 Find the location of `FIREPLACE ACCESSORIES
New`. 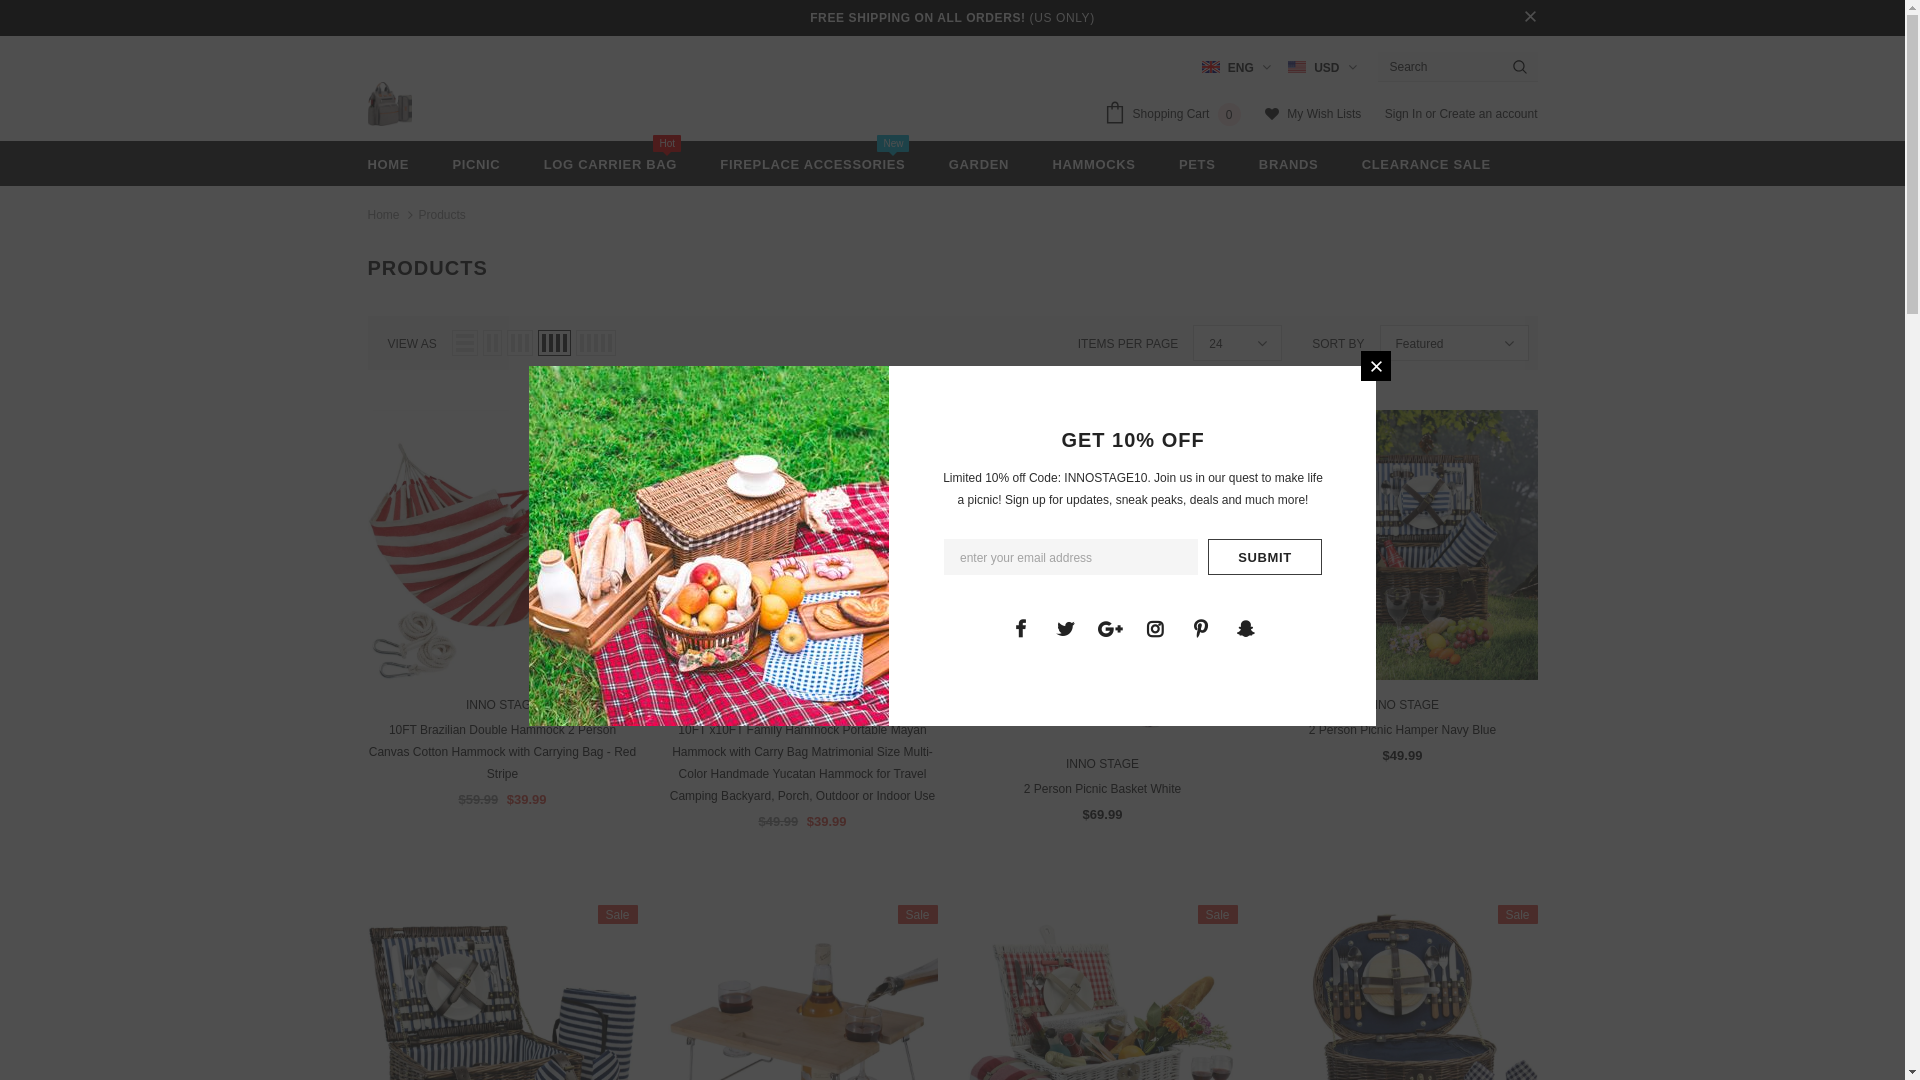

FIREPLACE ACCESSORIES
New is located at coordinates (812, 164).